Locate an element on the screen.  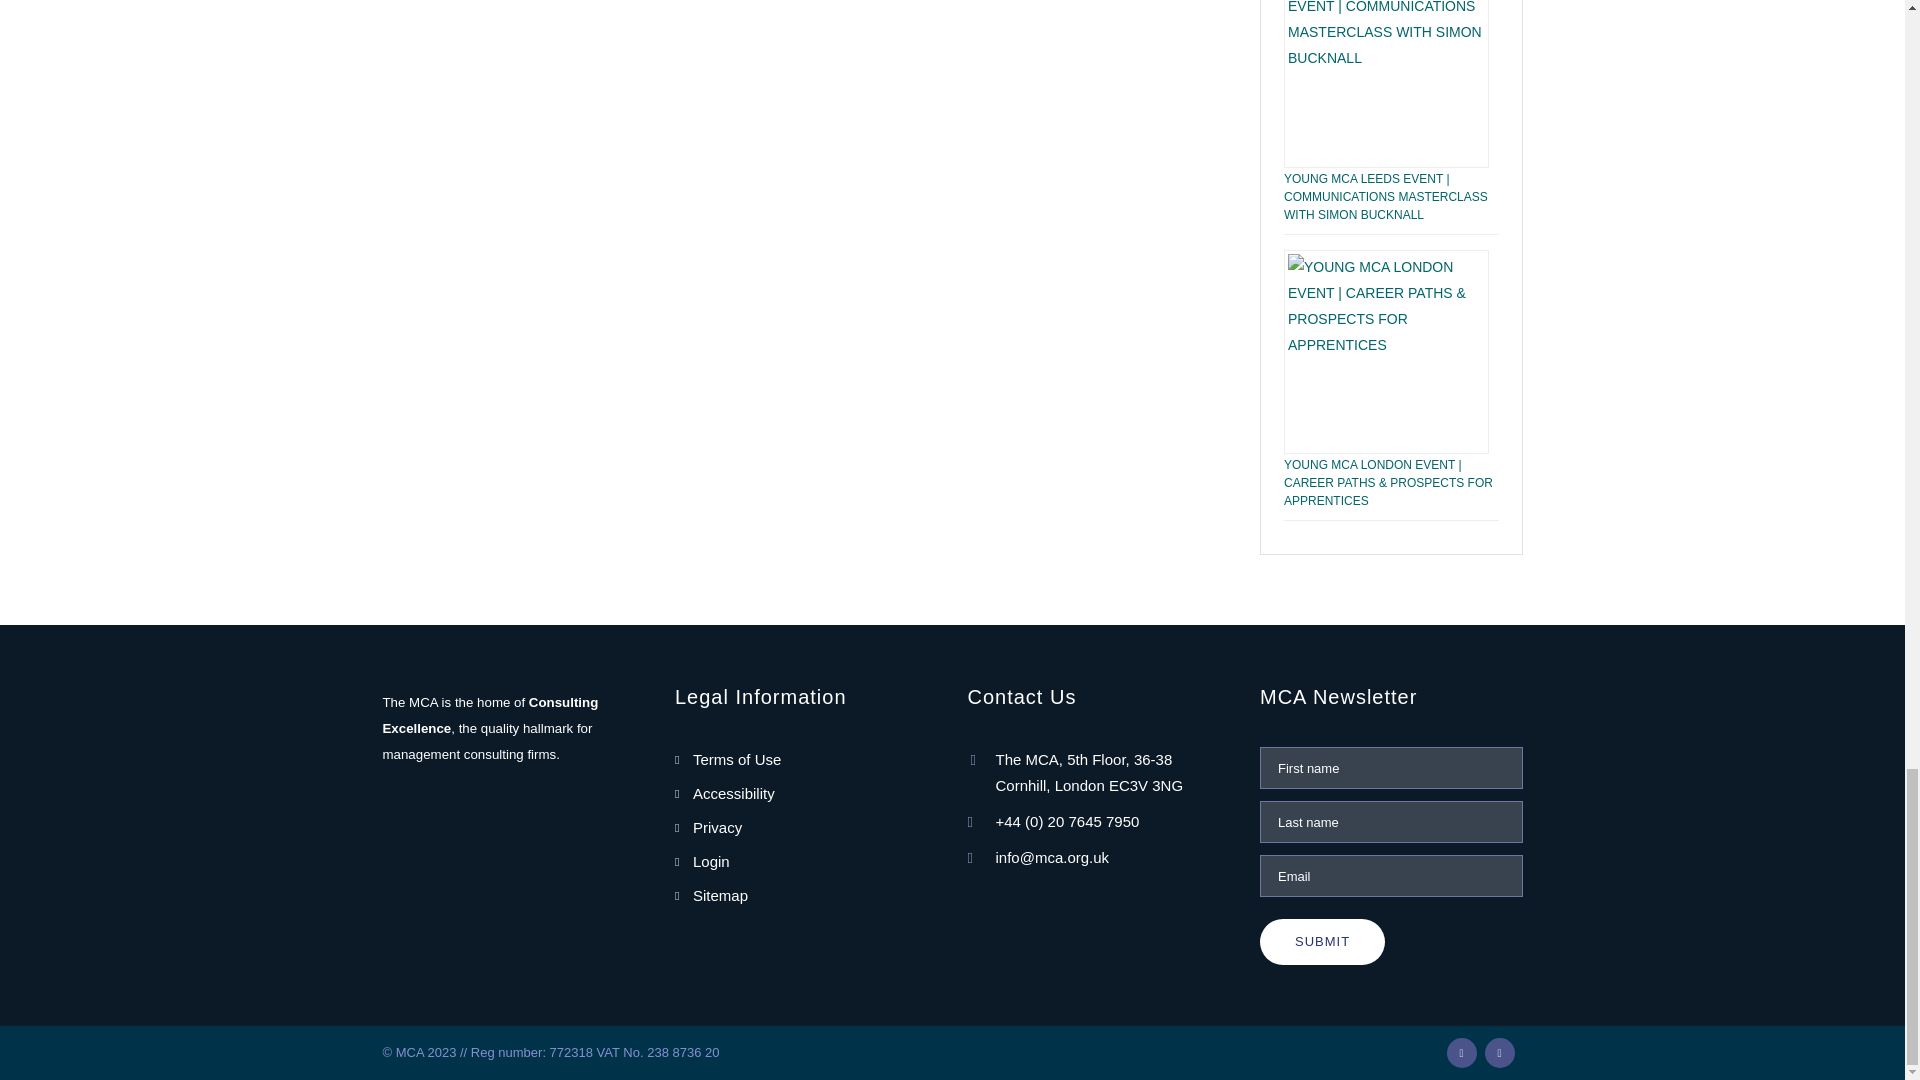
Email is located at coordinates (1390, 876).